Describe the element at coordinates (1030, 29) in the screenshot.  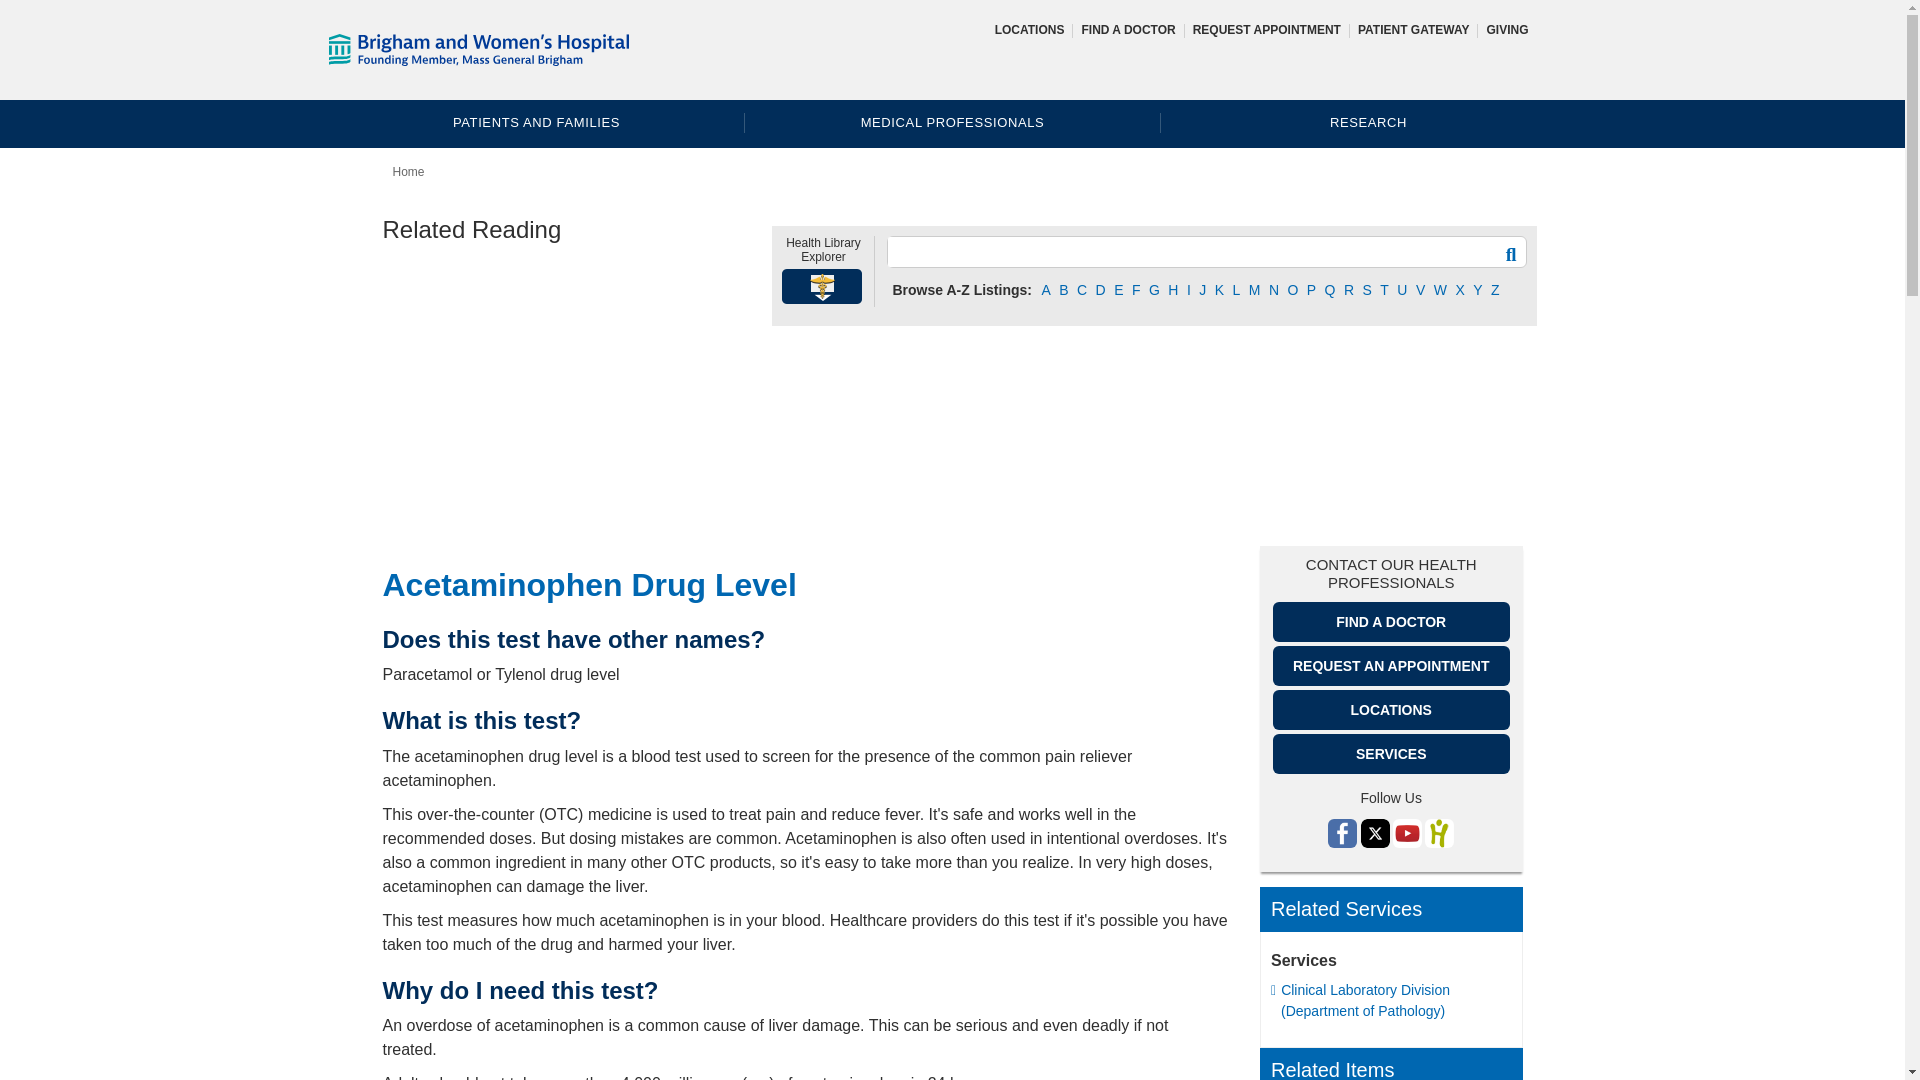
I see `LOCATIONS` at that location.